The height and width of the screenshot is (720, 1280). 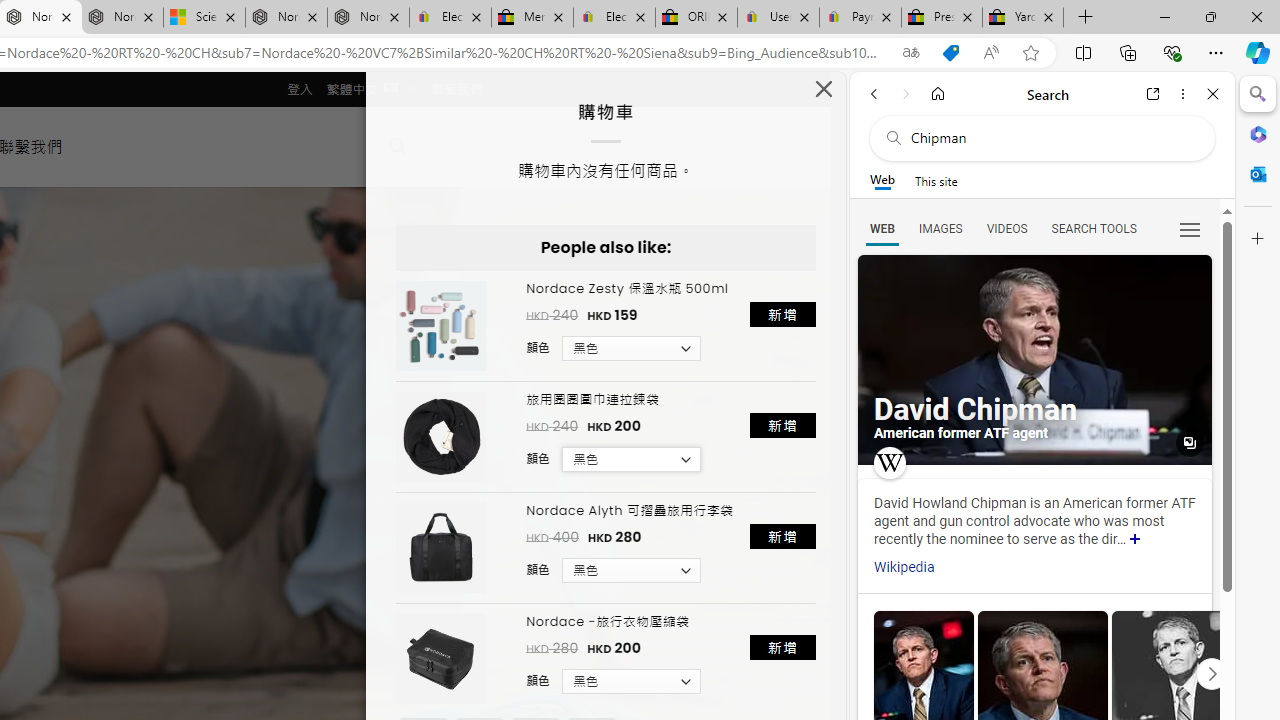 I want to click on Open link in new tab, so click(x=1153, y=94).